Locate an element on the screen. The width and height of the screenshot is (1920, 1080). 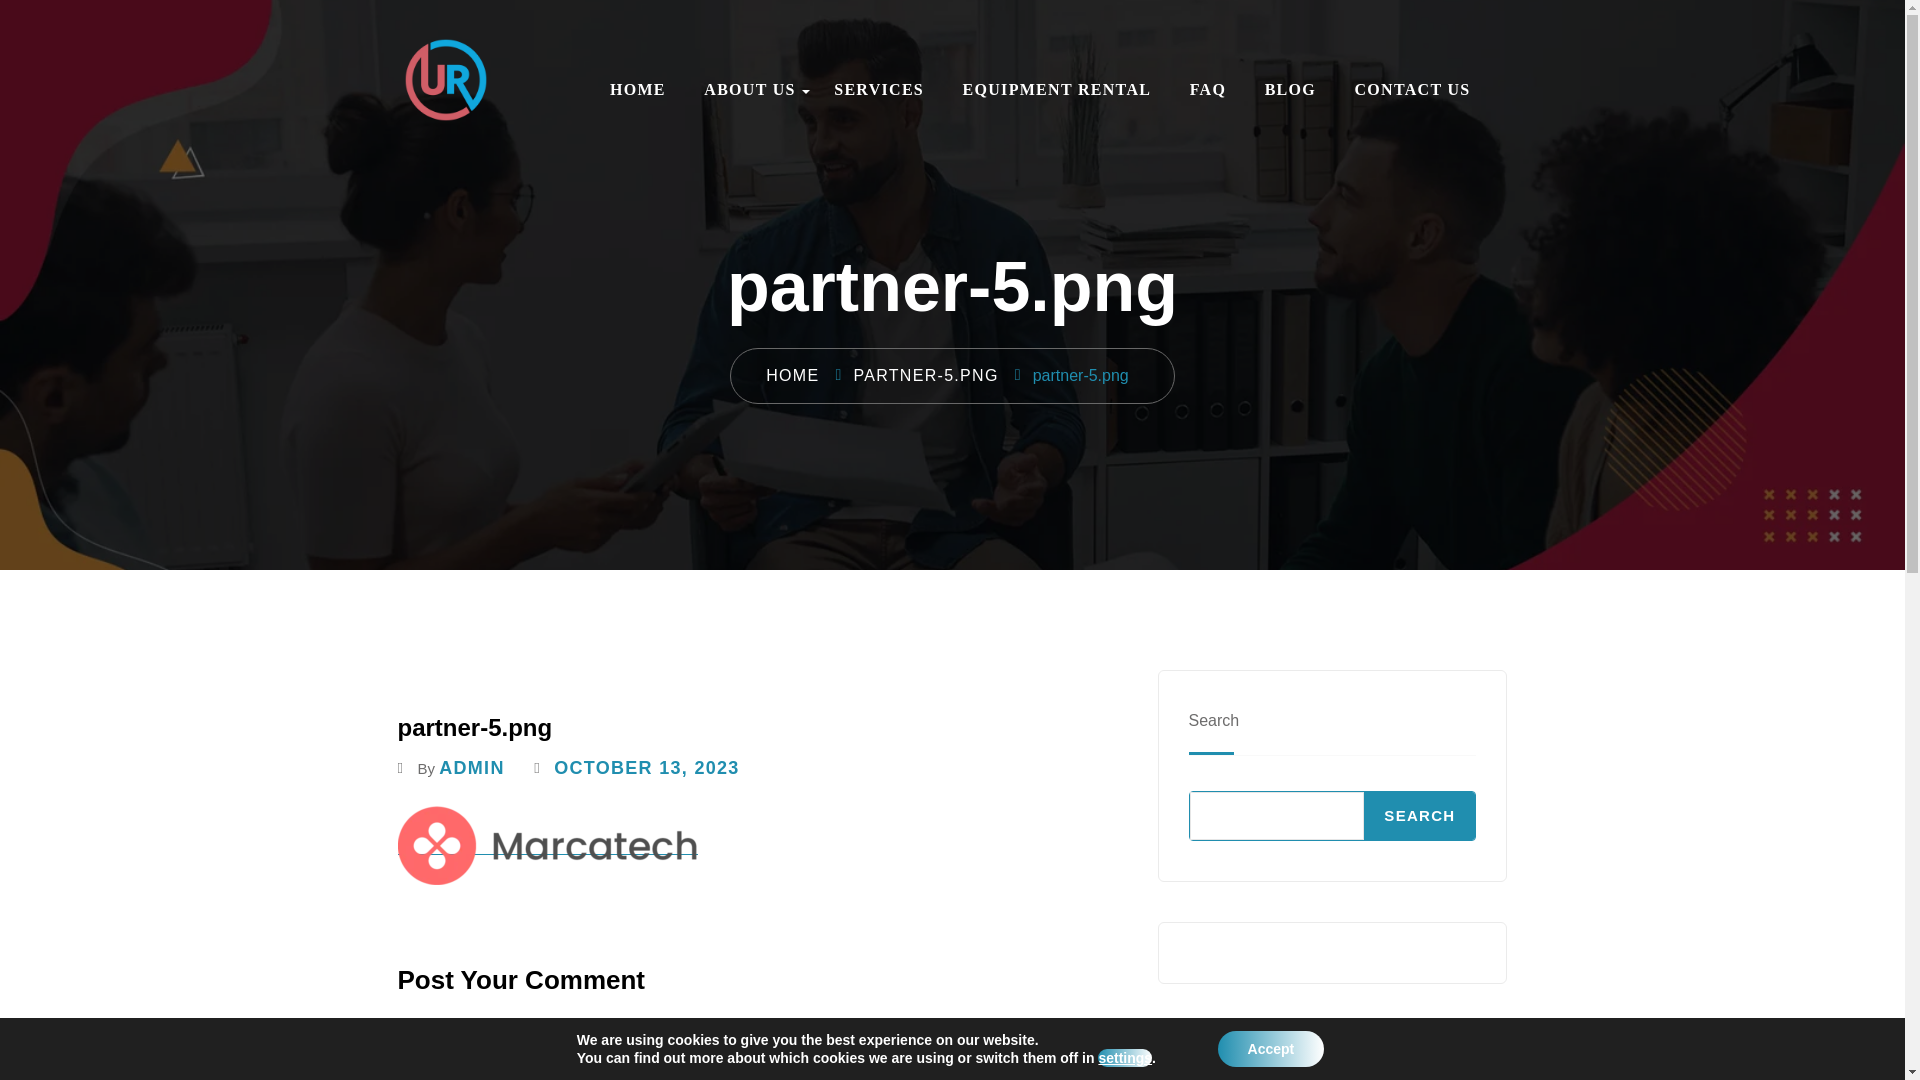
ADMIN is located at coordinates (472, 768).